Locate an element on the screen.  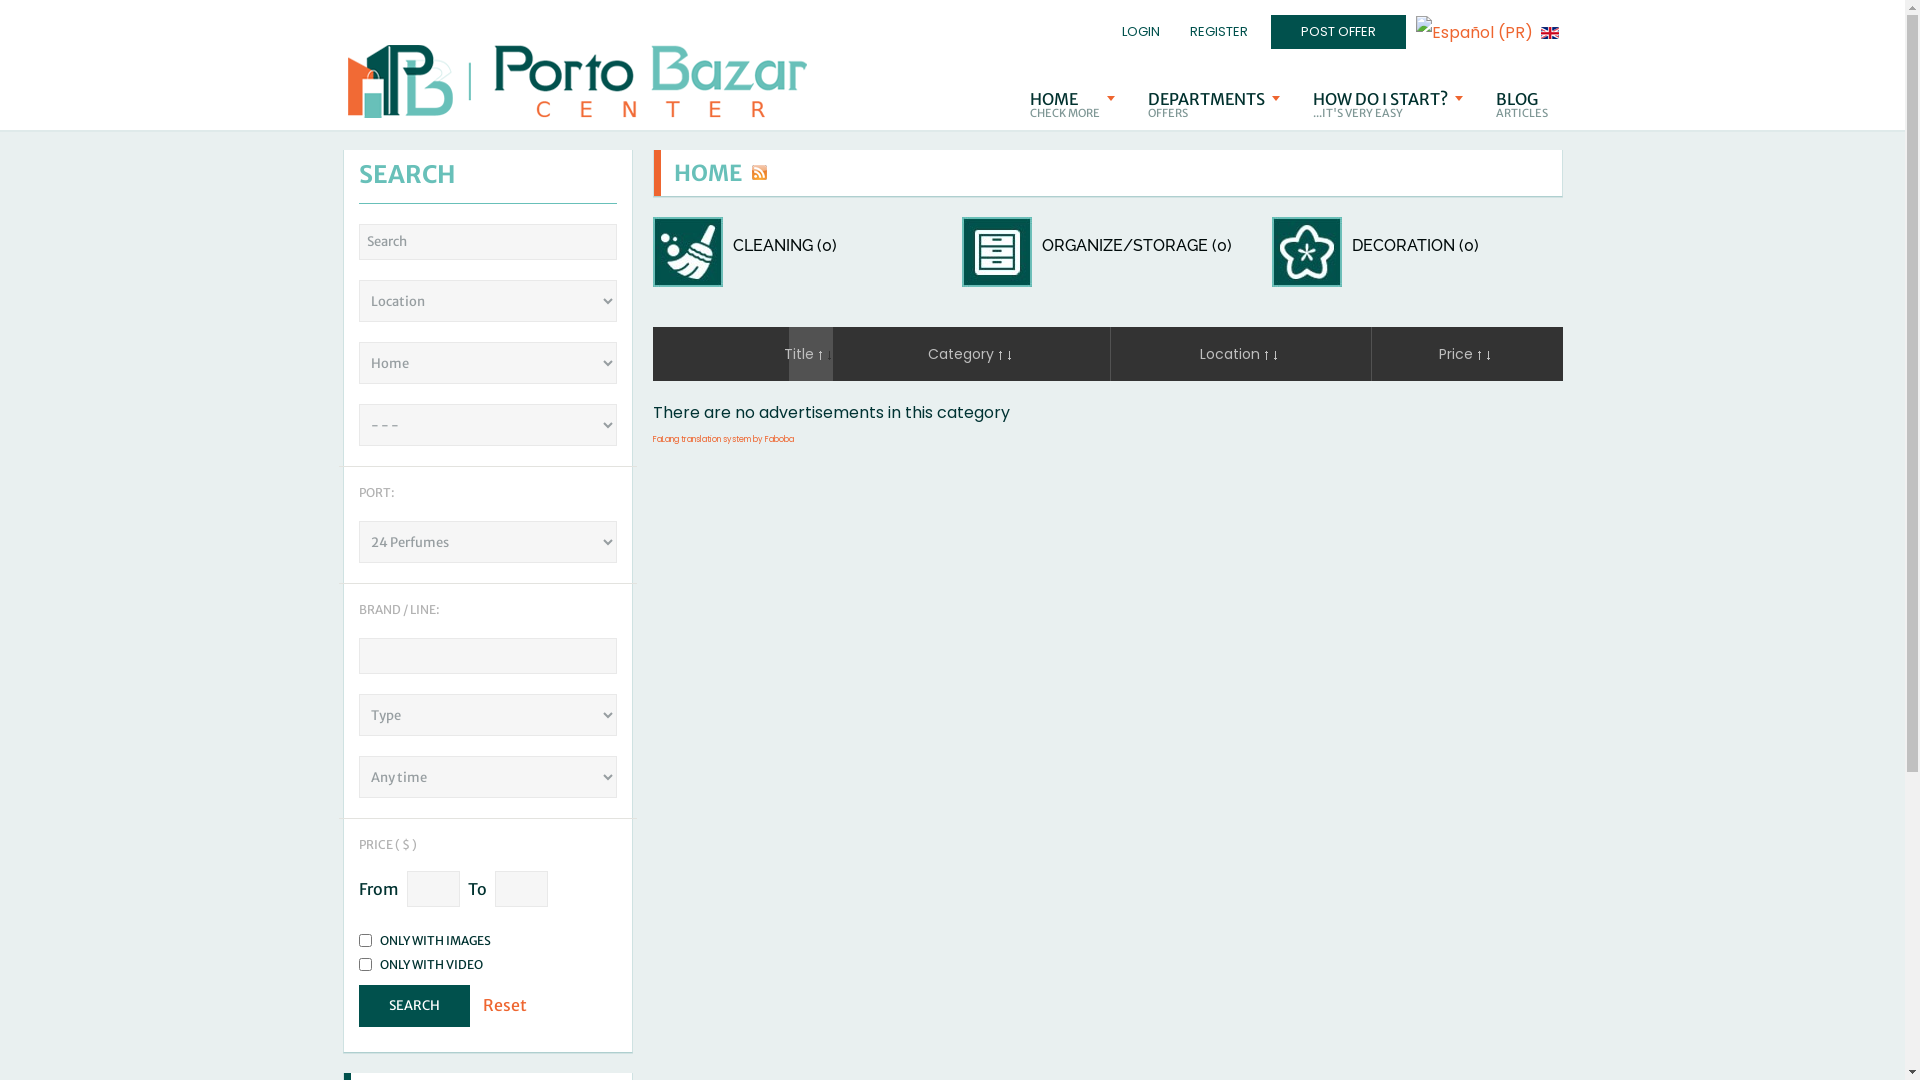
Category is located at coordinates (972, 354).